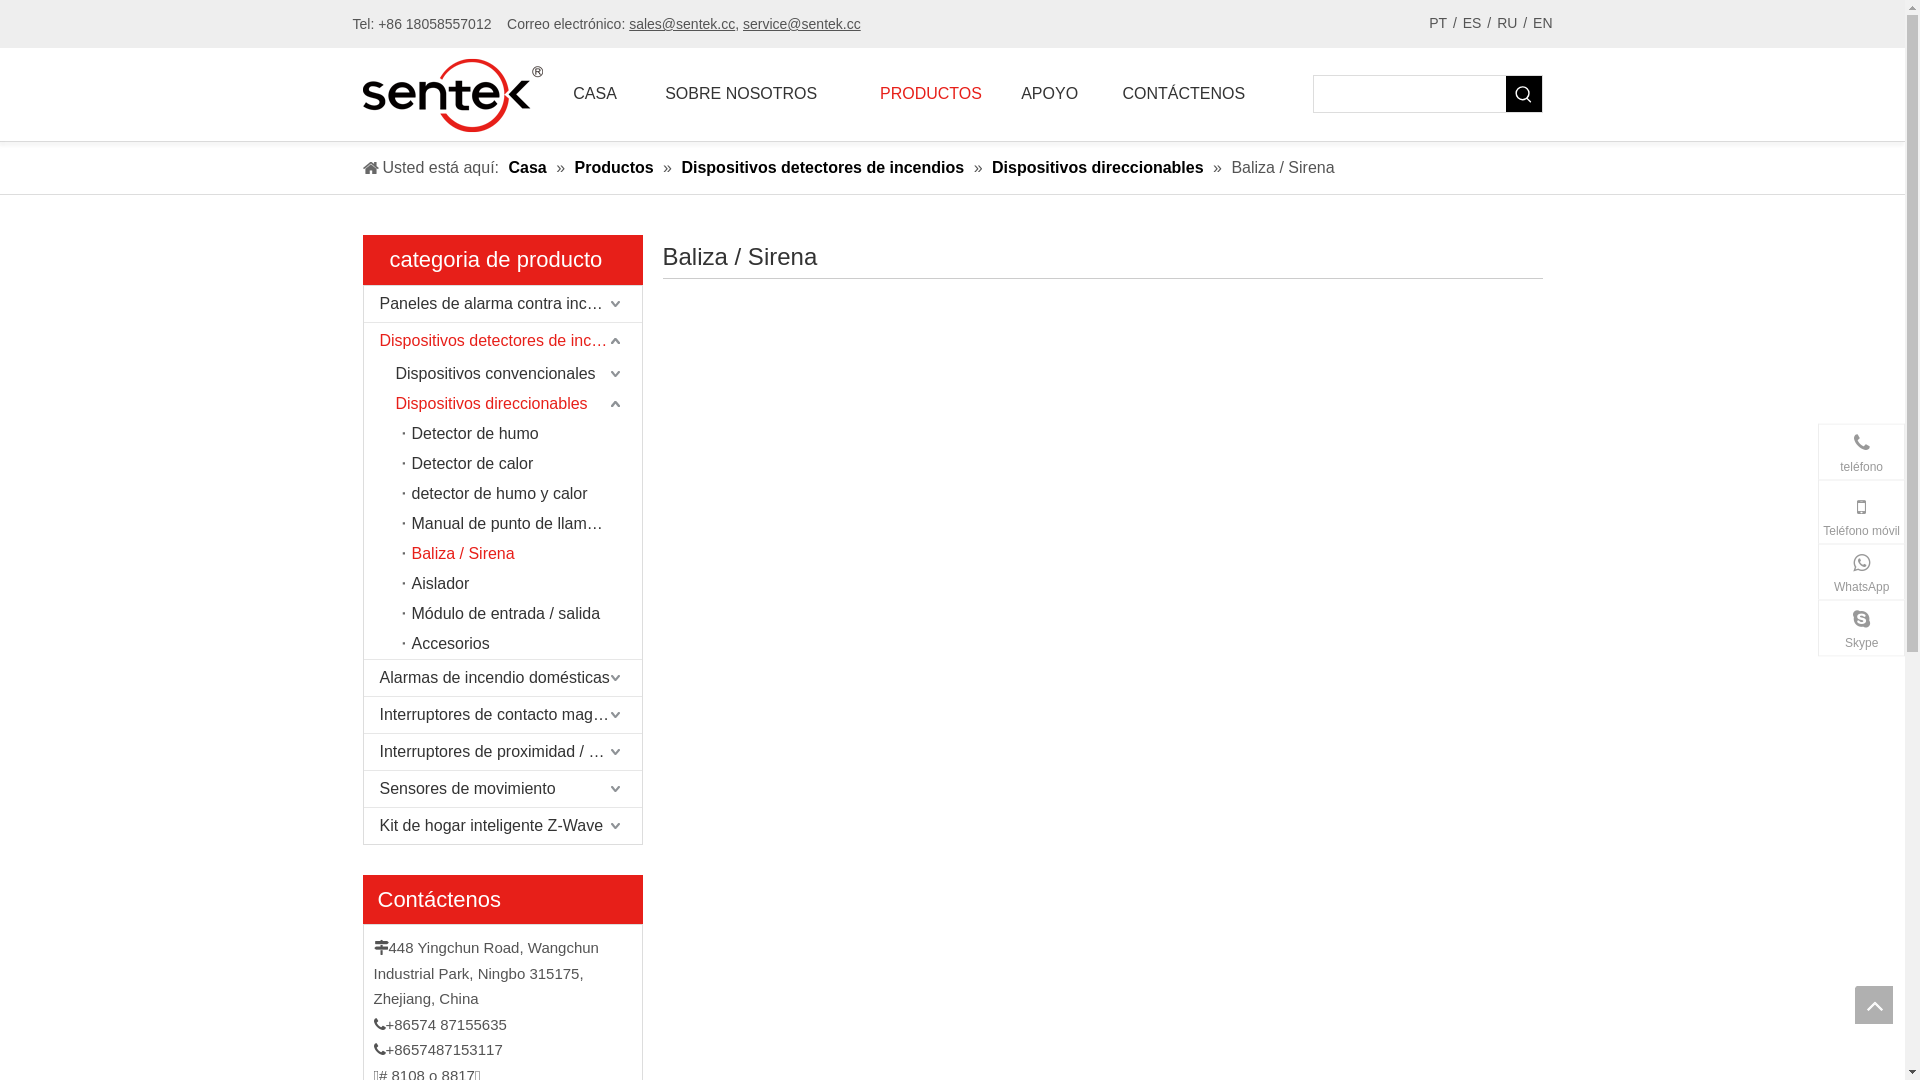 The width and height of the screenshot is (1920, 1080). I want to click on Detector de calor, so click(522, 464).